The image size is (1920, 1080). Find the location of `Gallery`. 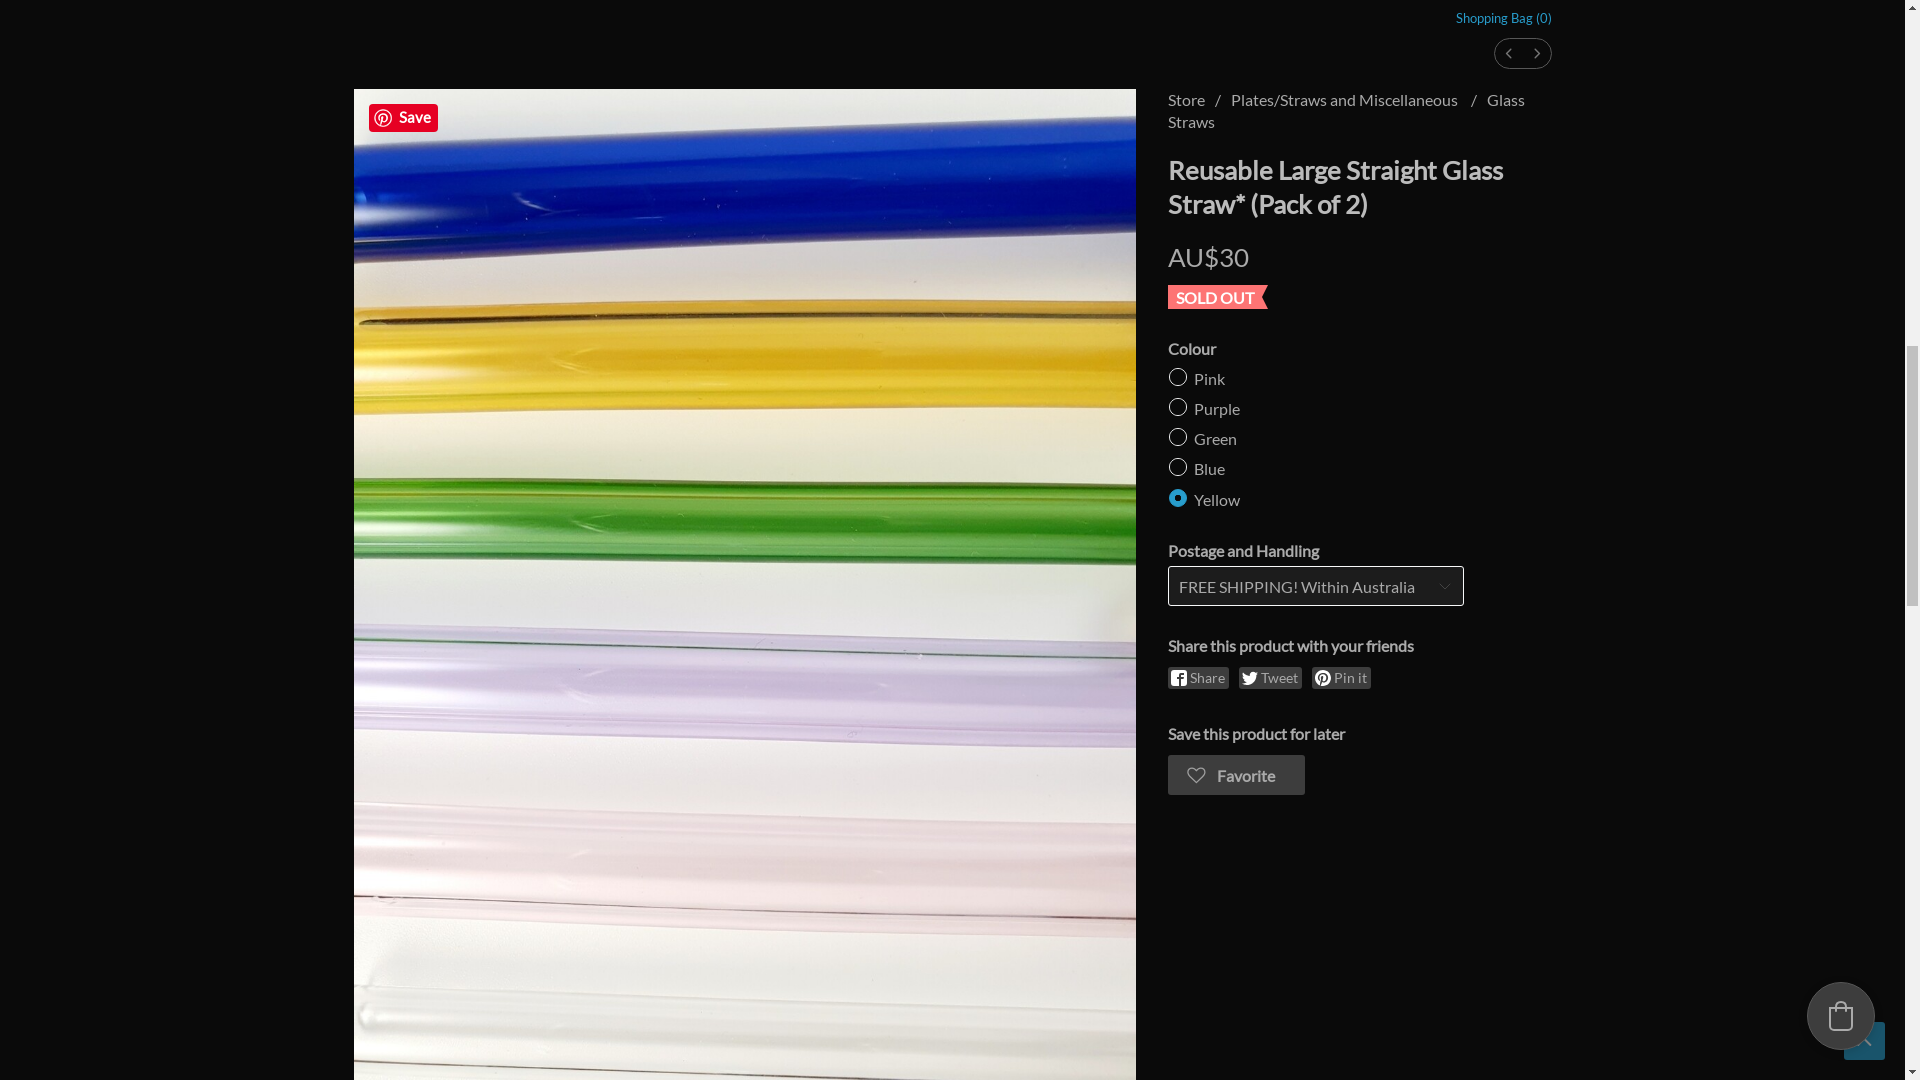

Gallery is located at coordinates (462, 12).